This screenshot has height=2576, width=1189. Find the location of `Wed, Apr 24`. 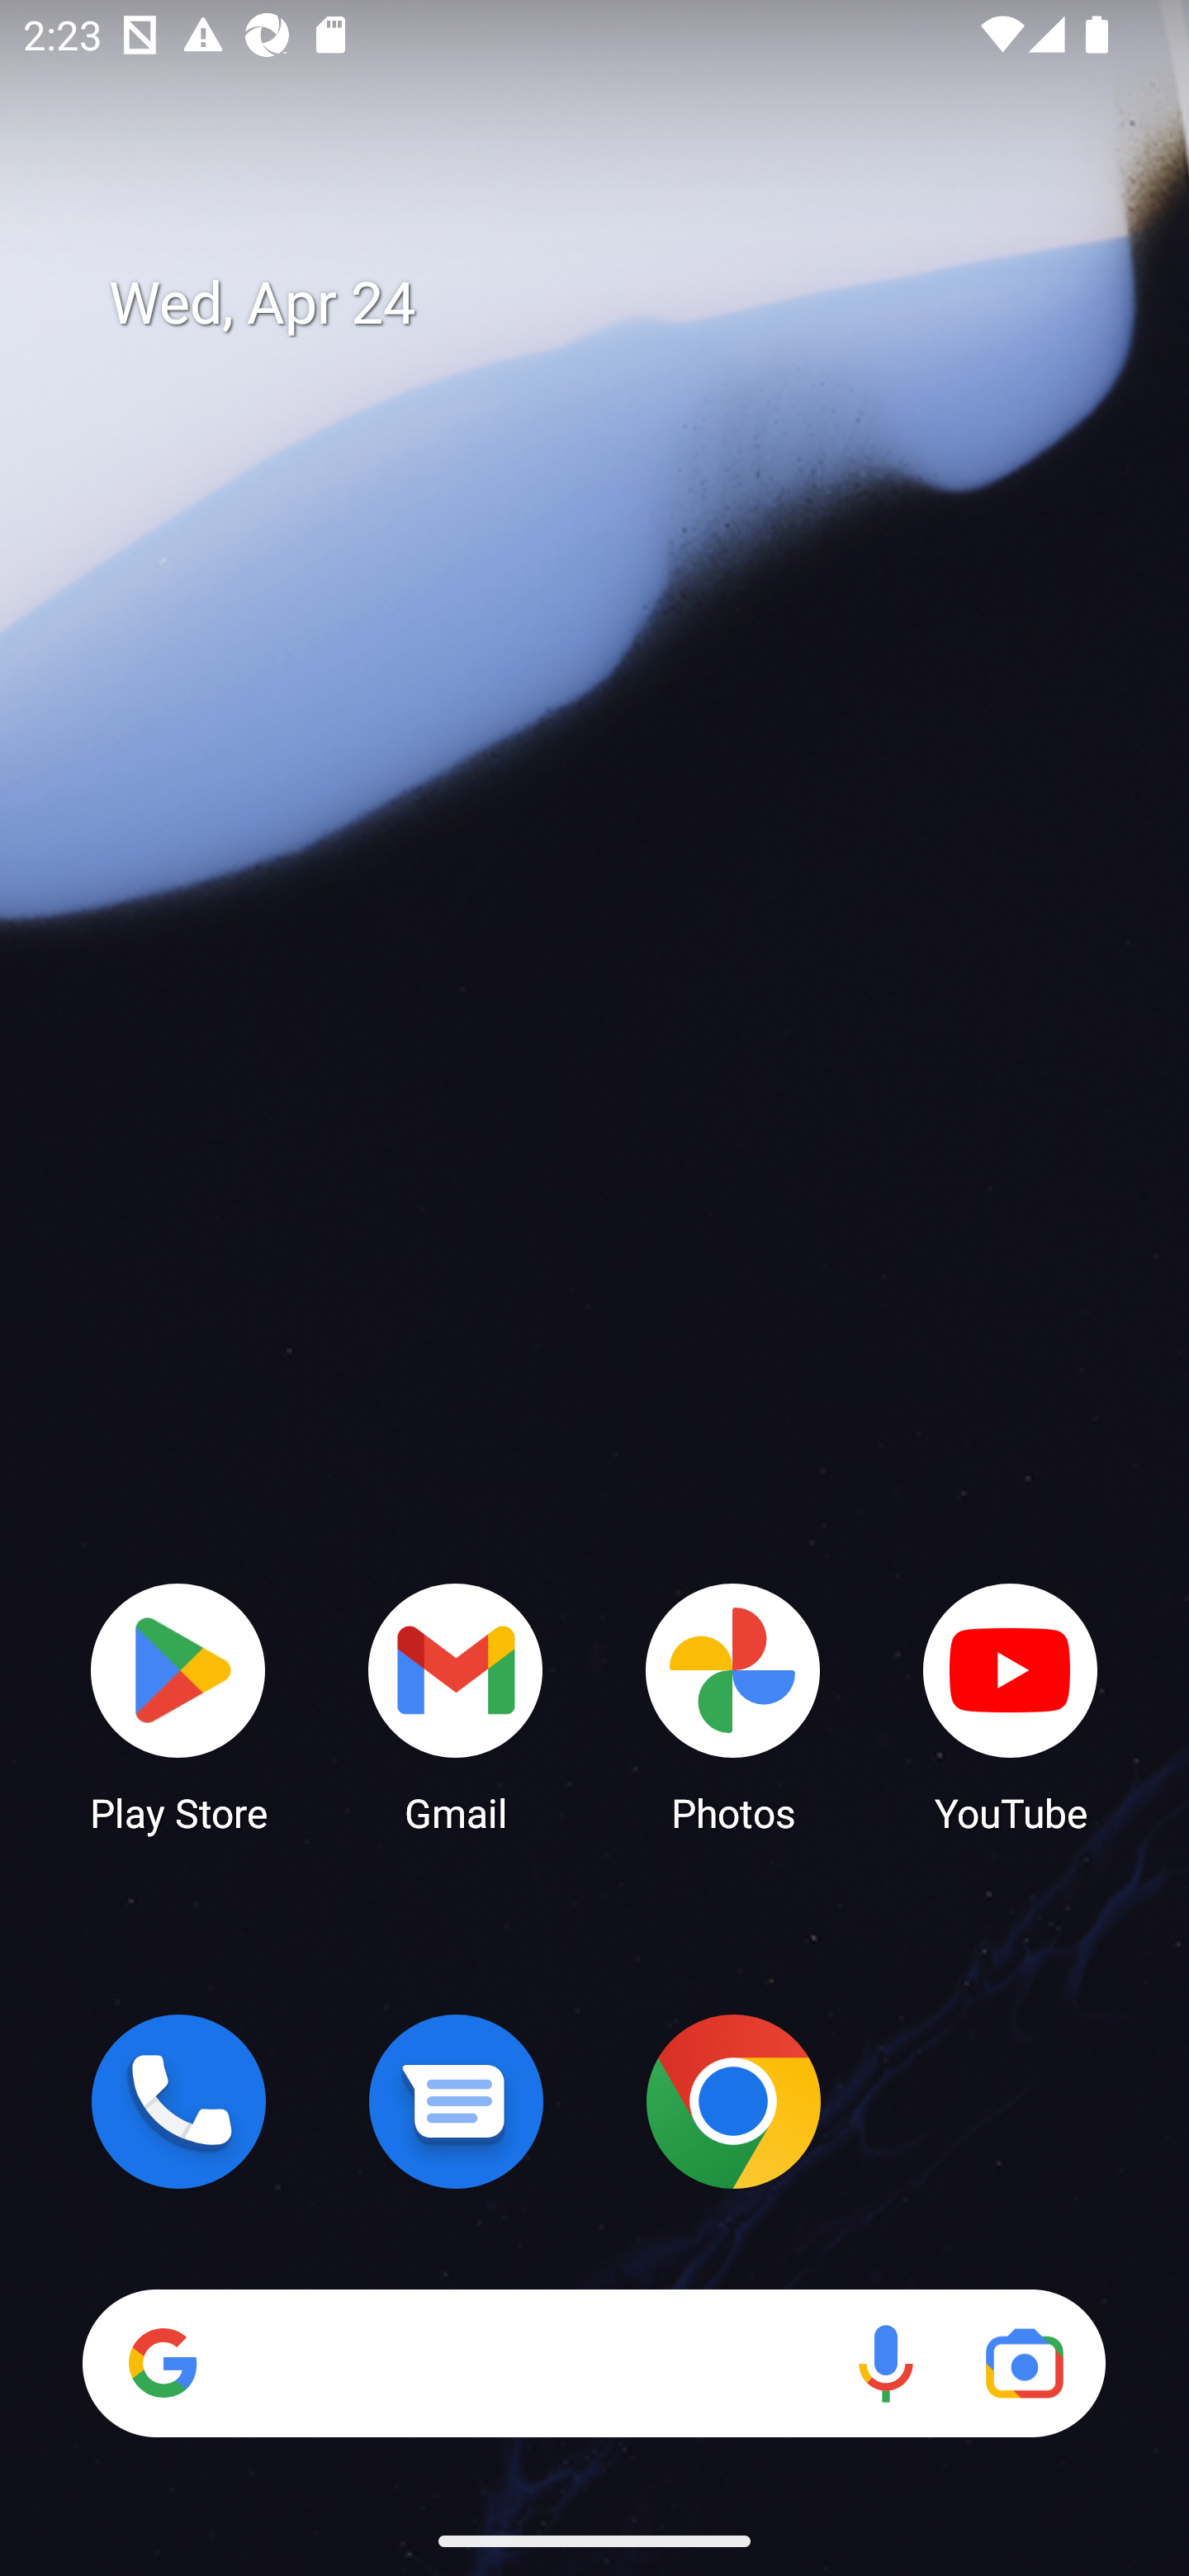

Wed, Apr 24 is located at coordinates (618, 304).